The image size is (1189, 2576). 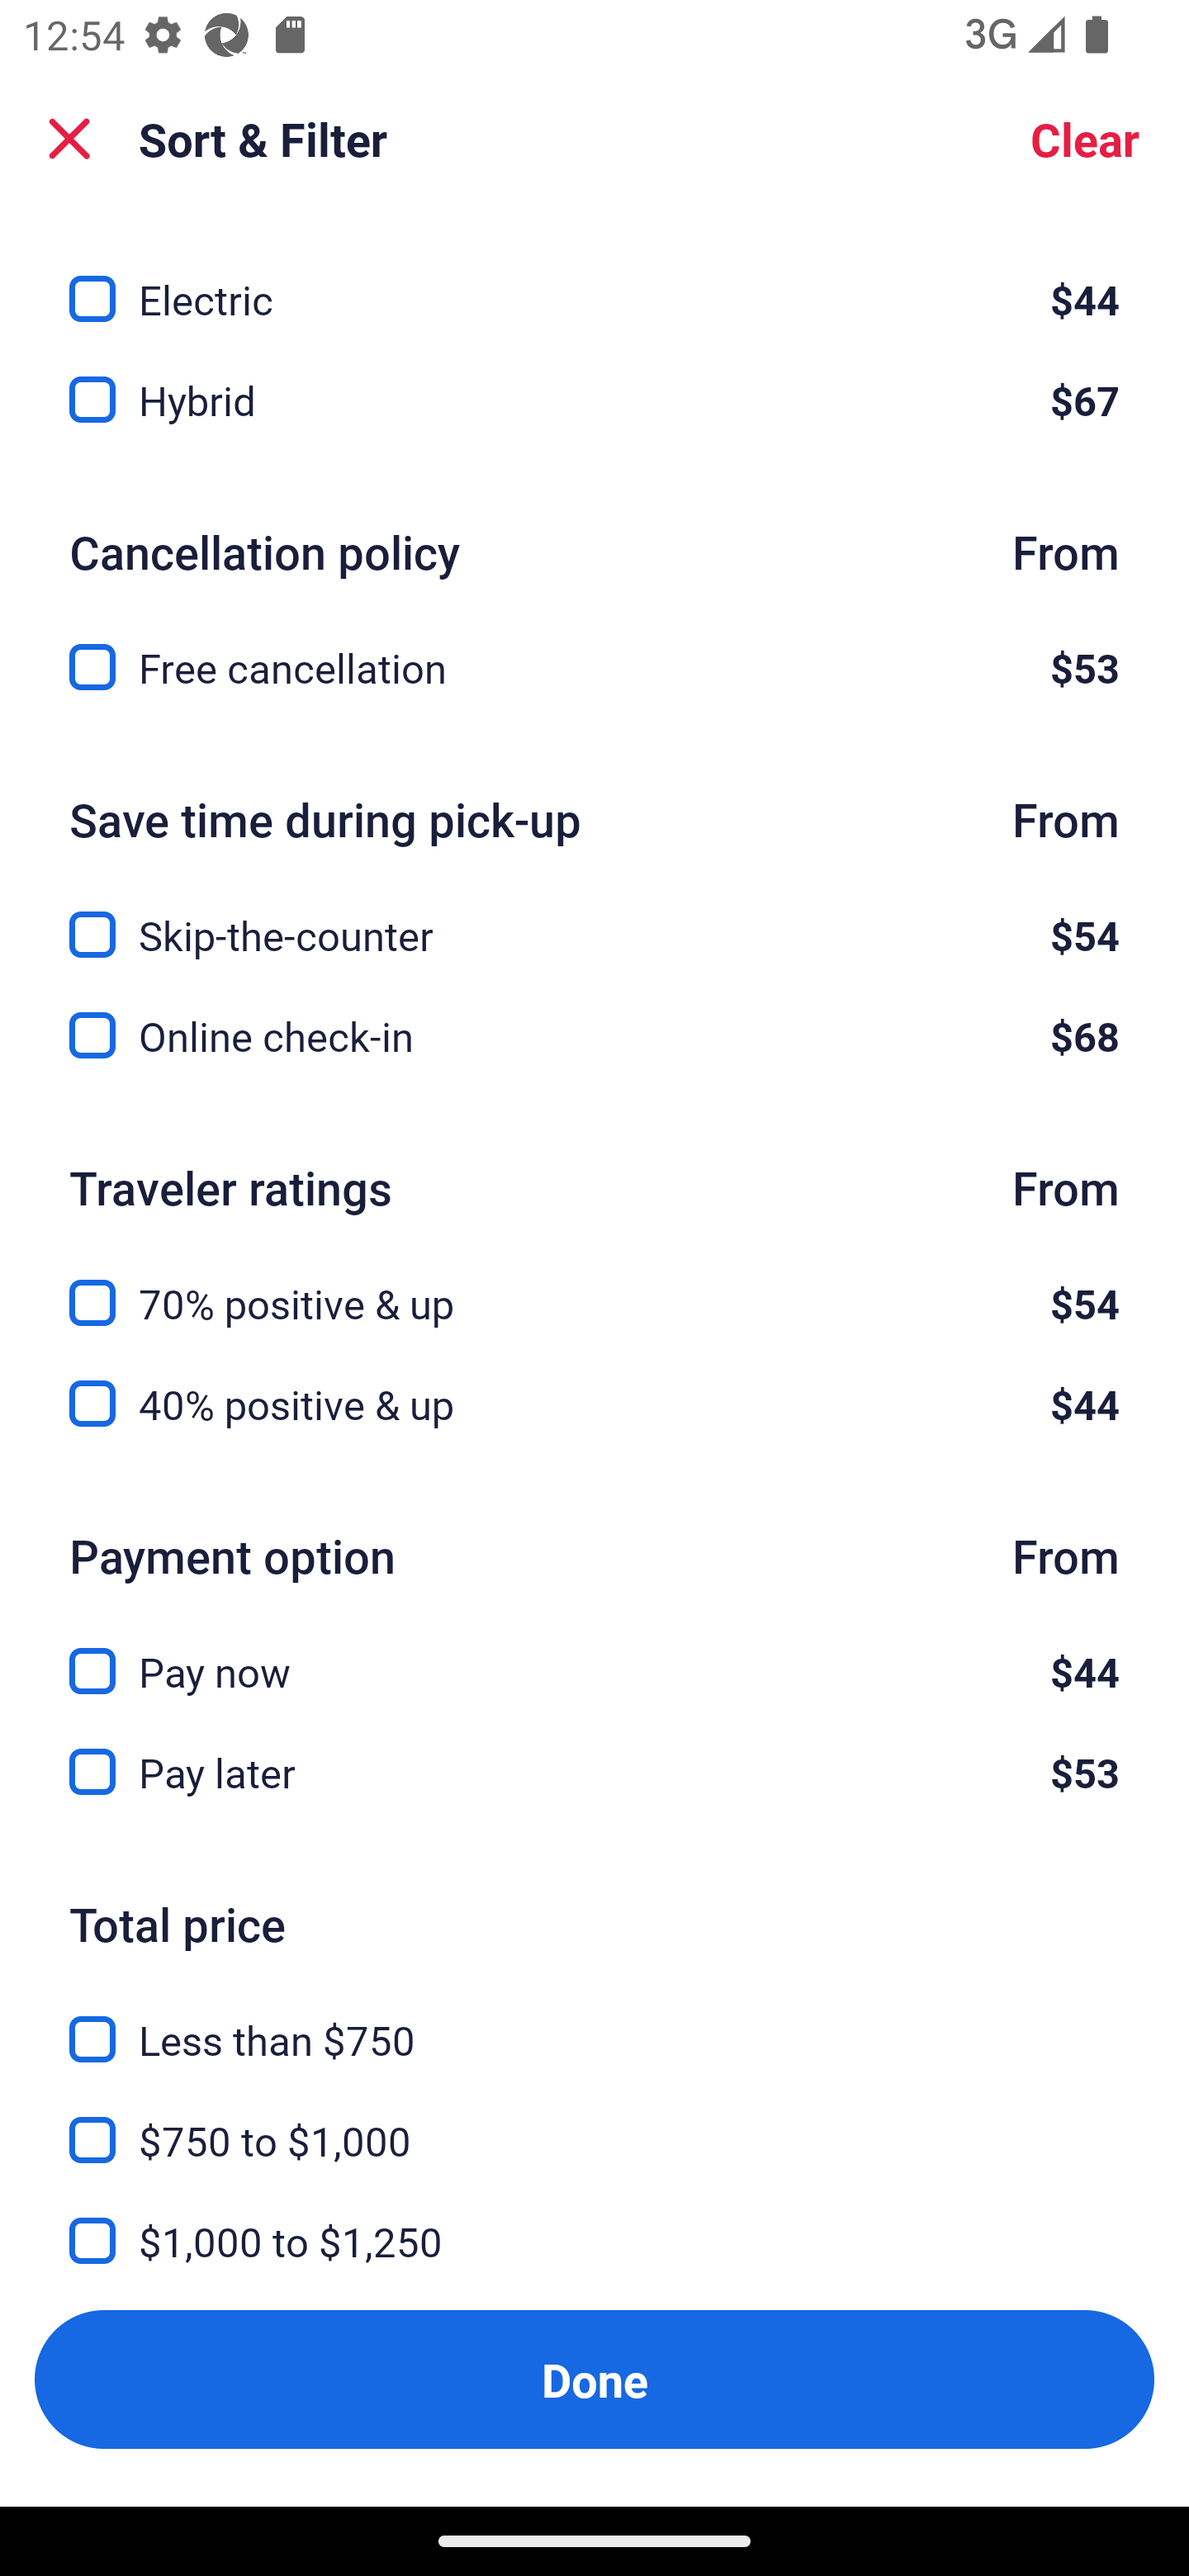 What do you see at coordinates (594, 1404) in the screenshot?
I see `40% positive & up, $44 40% positive & up $44` at bounding box center [594, 1404].